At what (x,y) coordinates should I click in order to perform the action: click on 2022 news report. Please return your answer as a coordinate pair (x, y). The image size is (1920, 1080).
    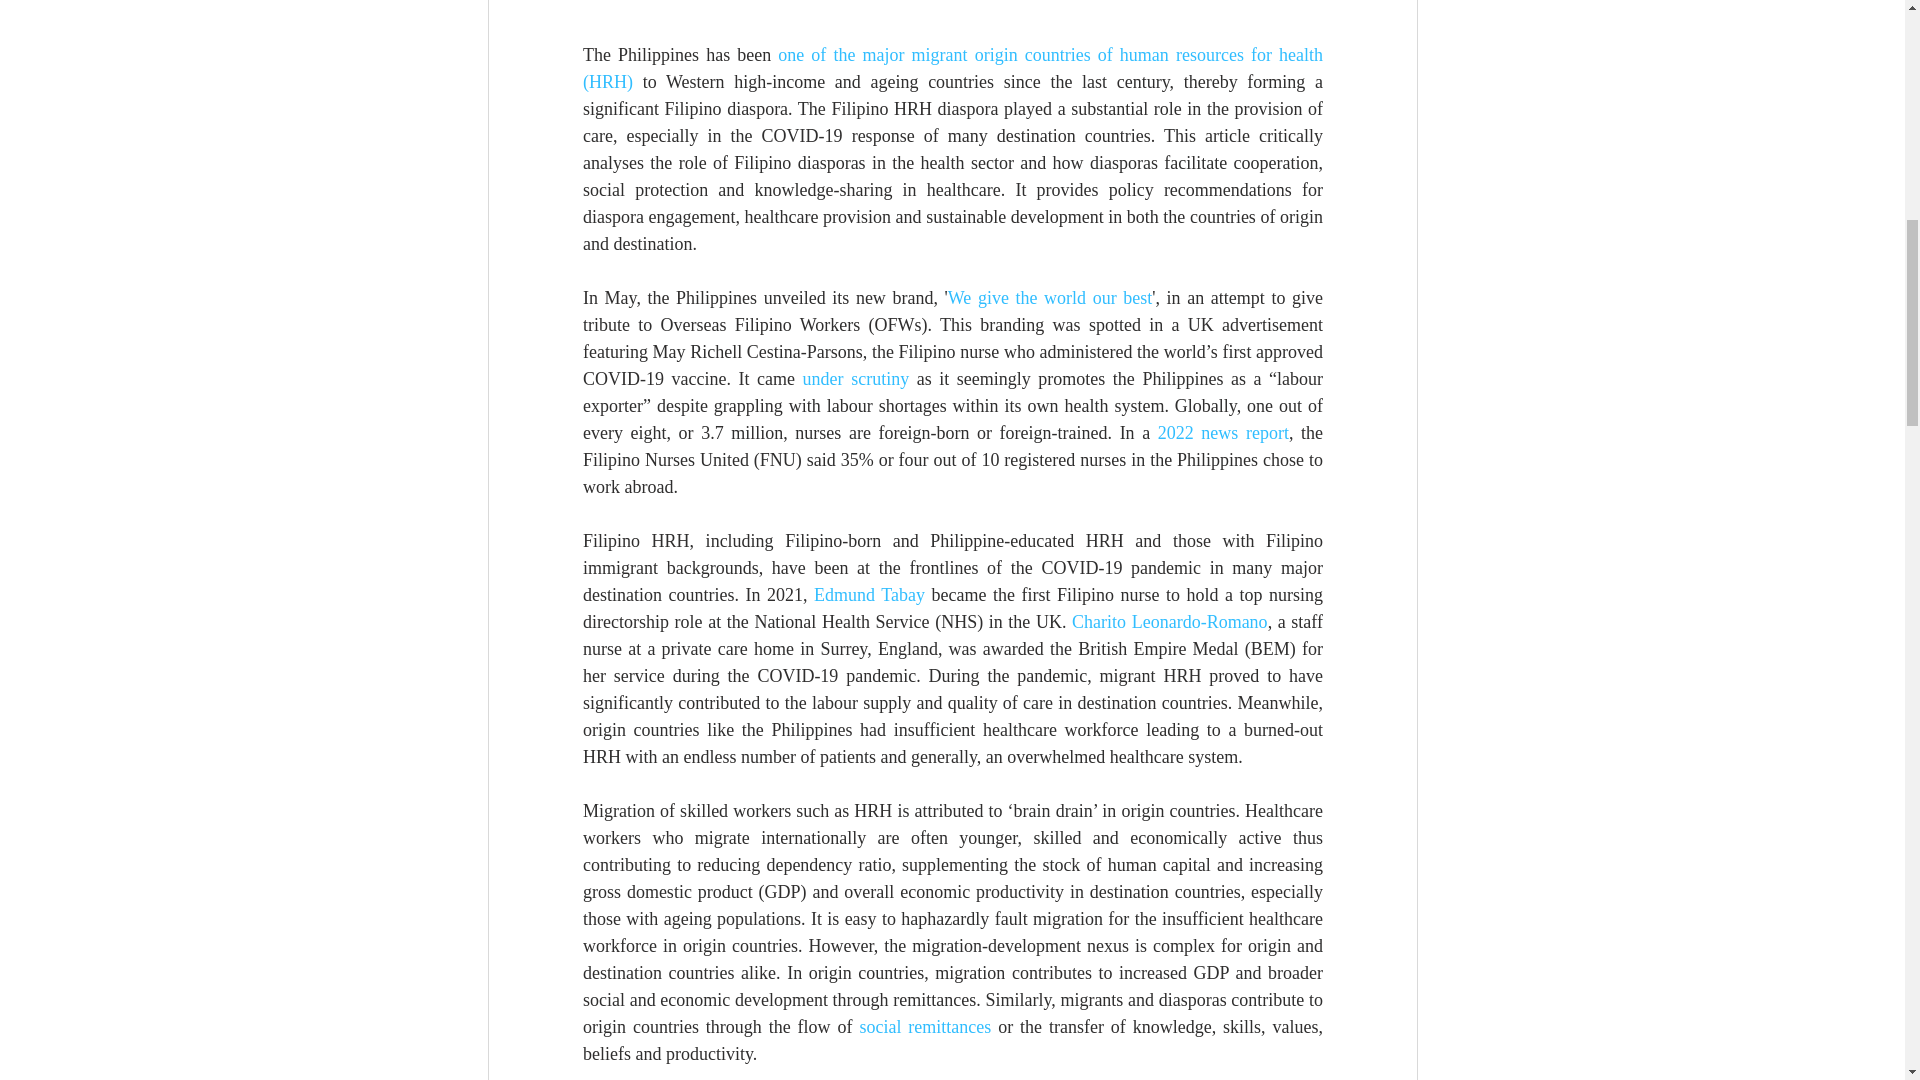
    Looking at the image, I should click on (1222, 432).